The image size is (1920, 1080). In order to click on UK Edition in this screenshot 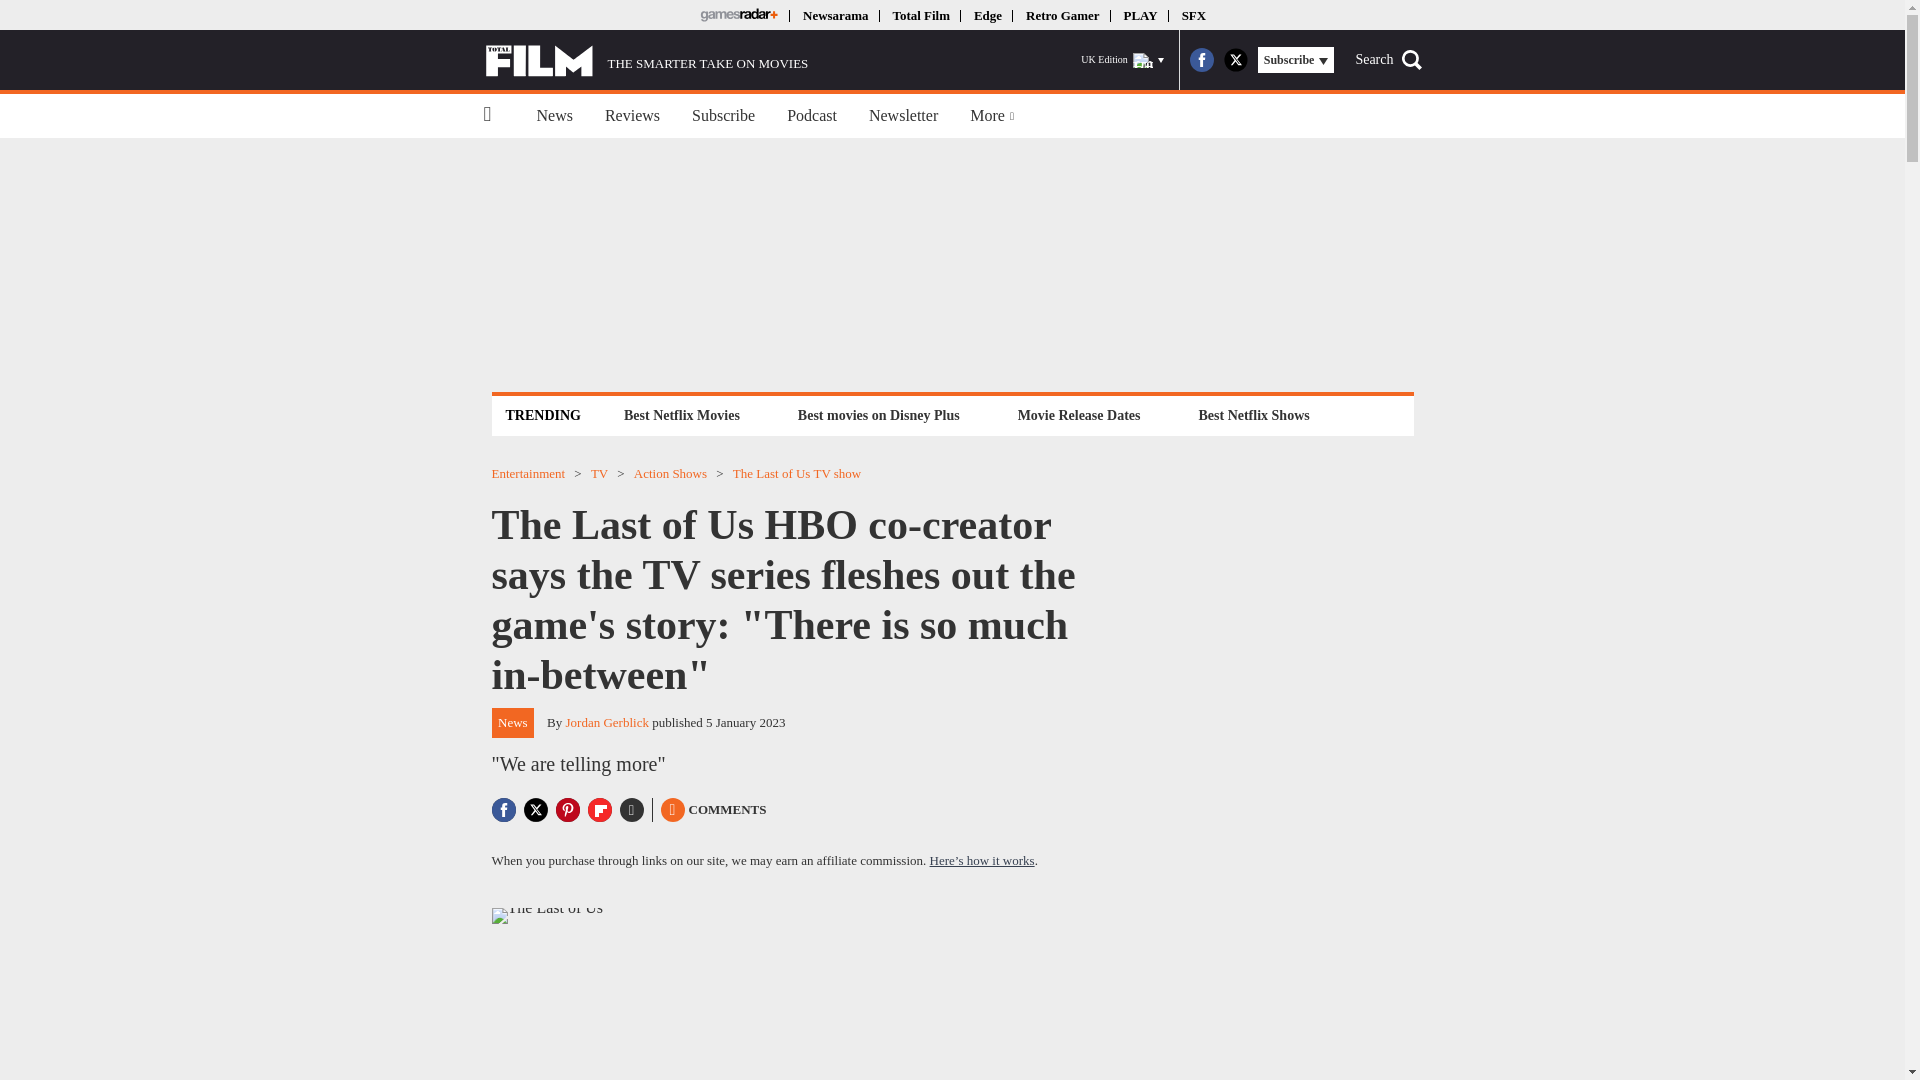, I will do `click(1122, 60)`.